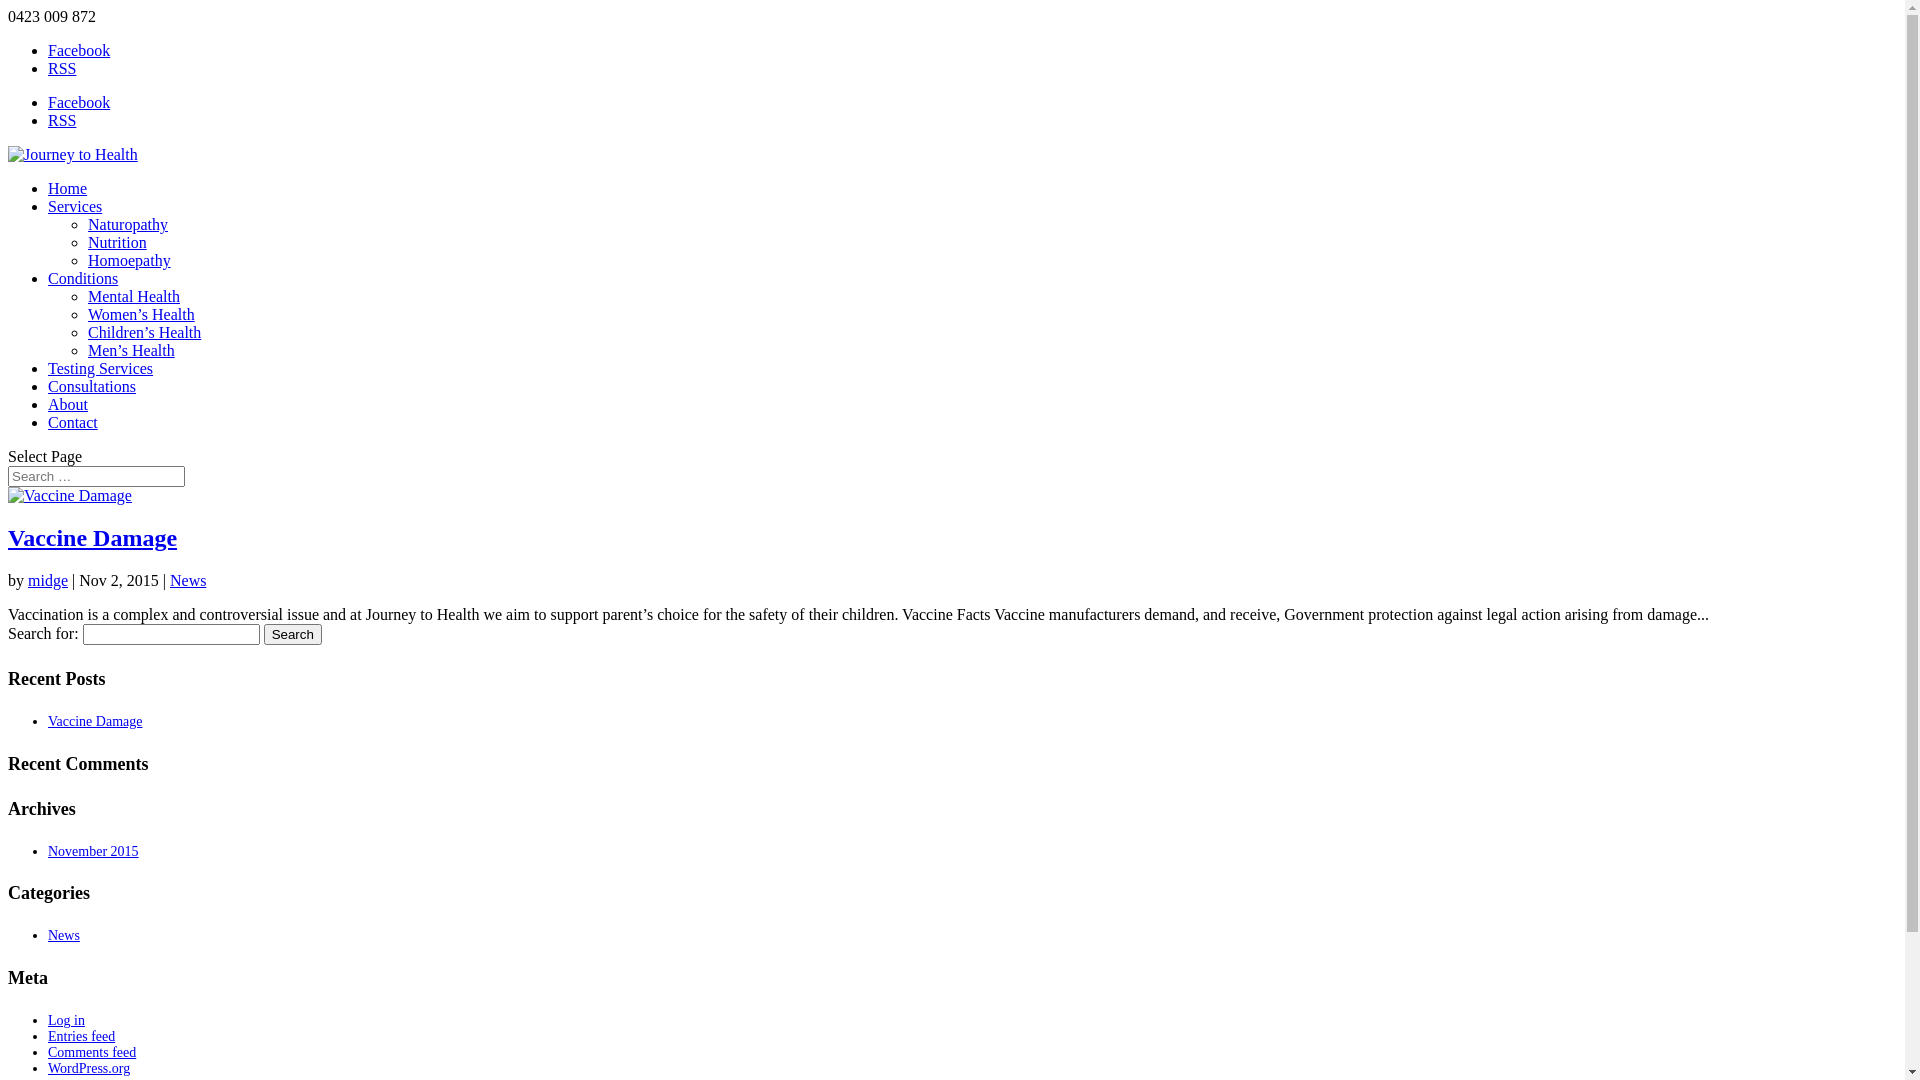 This screenshot has height=1080, width=1920. I want to click on Facebook, so click(79, 50).